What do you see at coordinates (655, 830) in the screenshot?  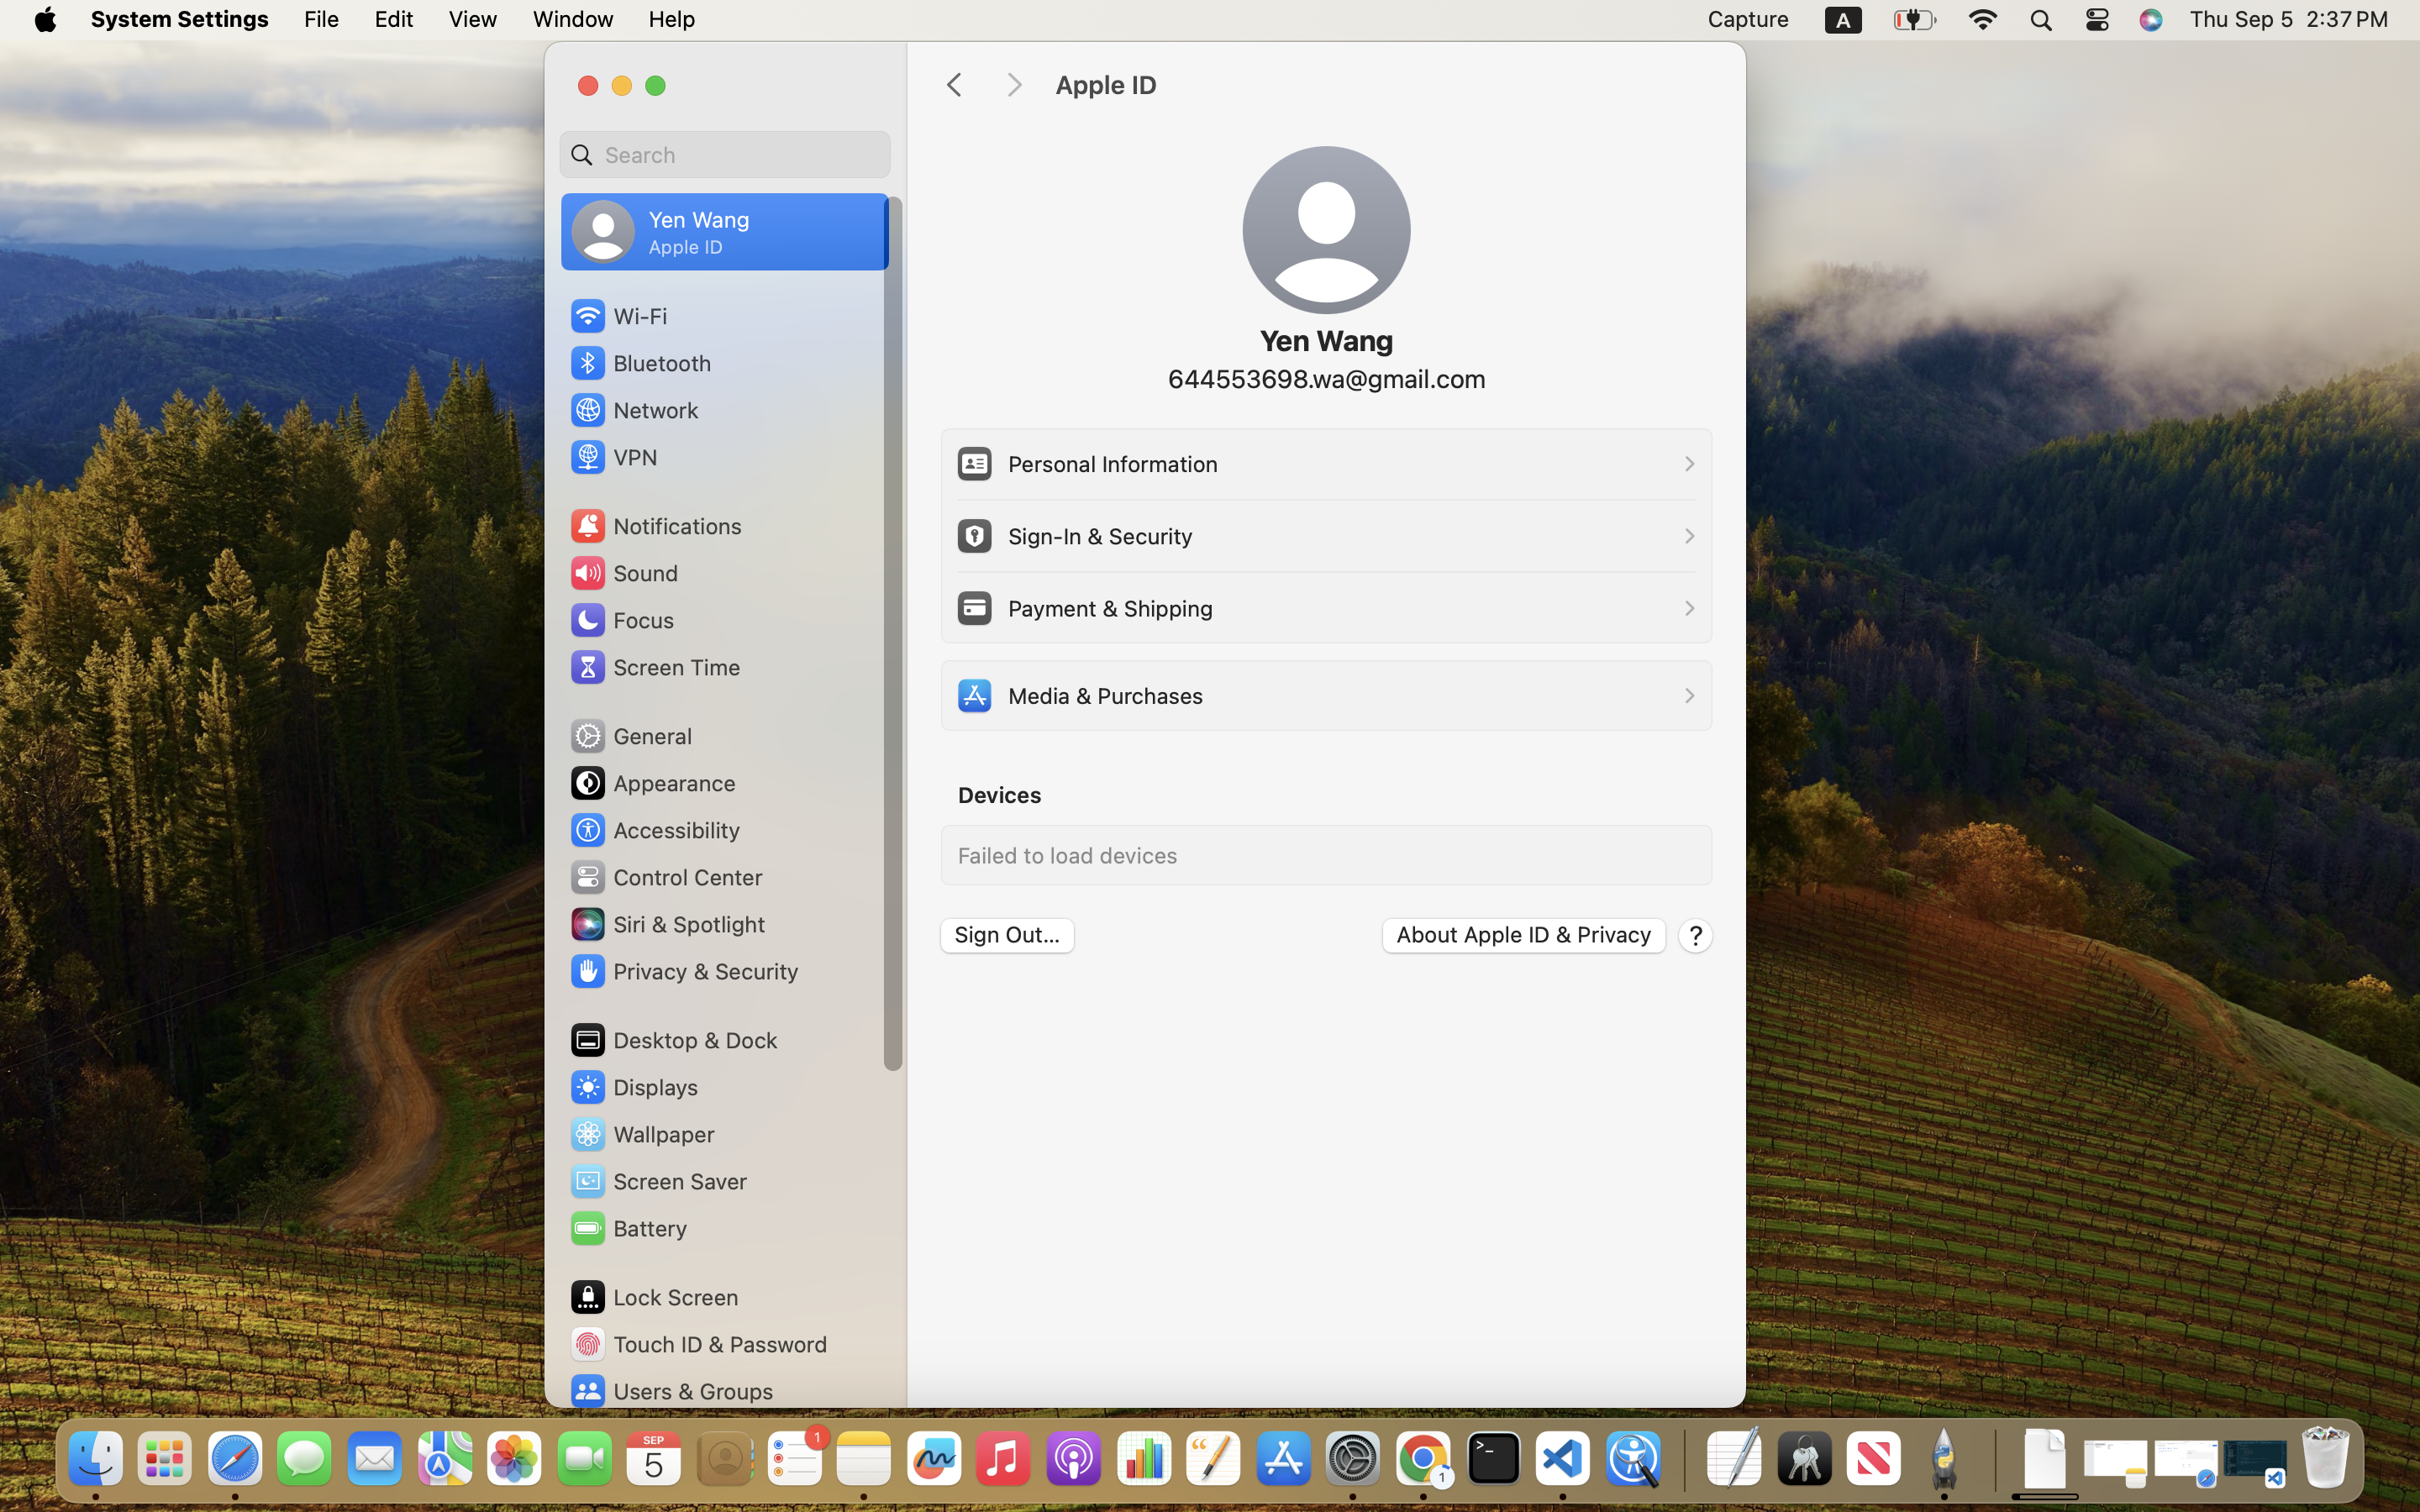 I see `Accessibility` at bounding box center [655, 830].